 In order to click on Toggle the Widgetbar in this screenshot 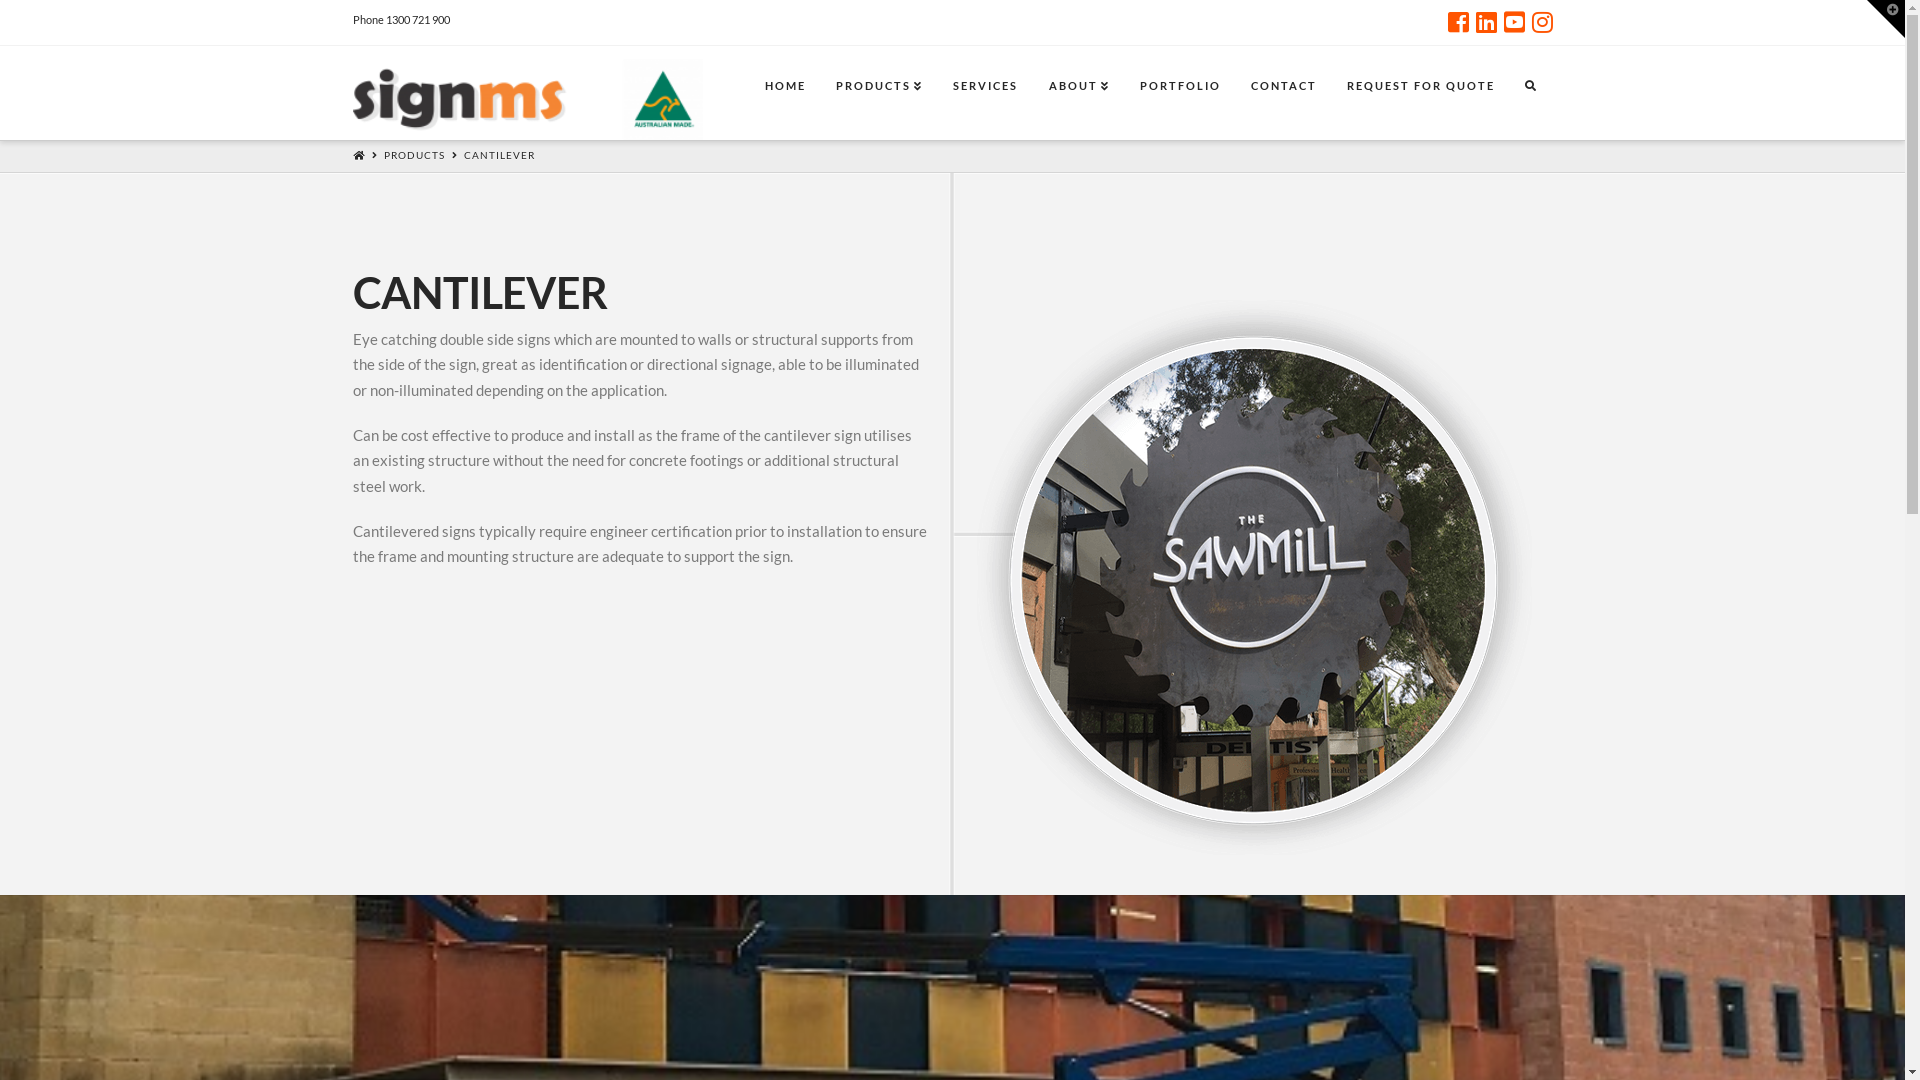, I will do `click(1886, 19)`.